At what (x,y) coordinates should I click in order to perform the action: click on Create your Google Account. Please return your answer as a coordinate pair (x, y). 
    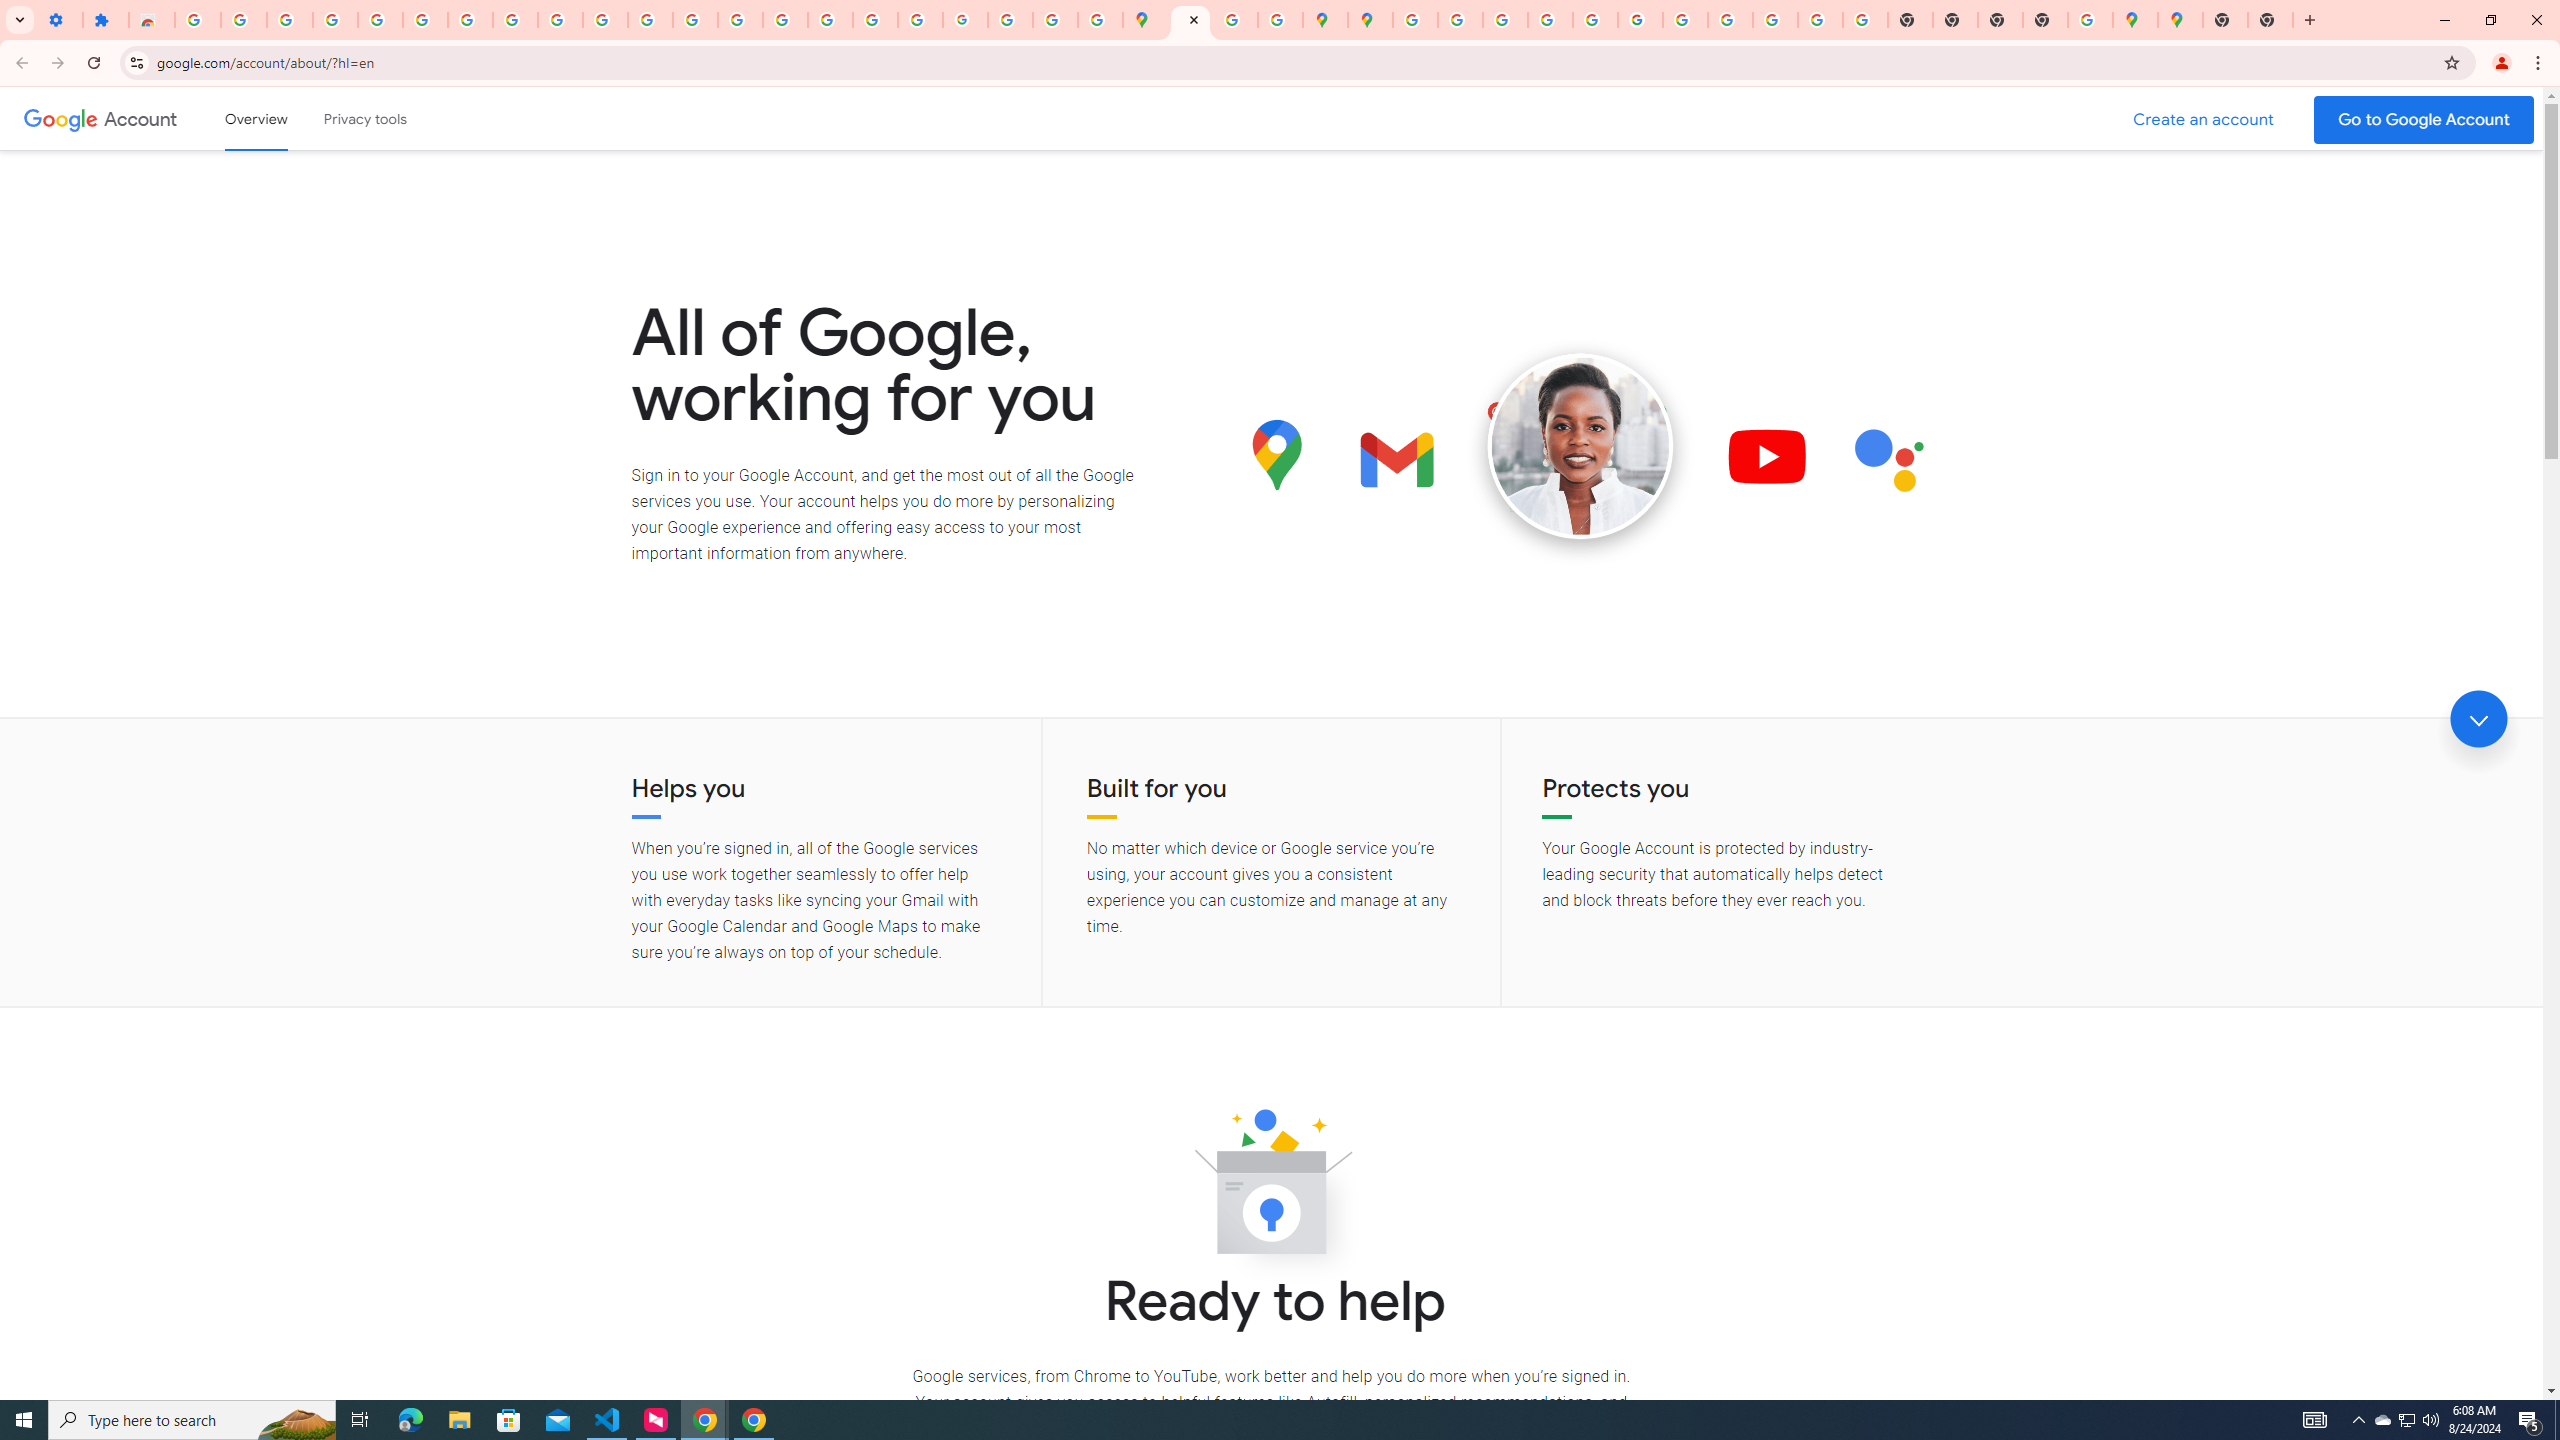
    Looking at the image, I should click on (1235, 20).